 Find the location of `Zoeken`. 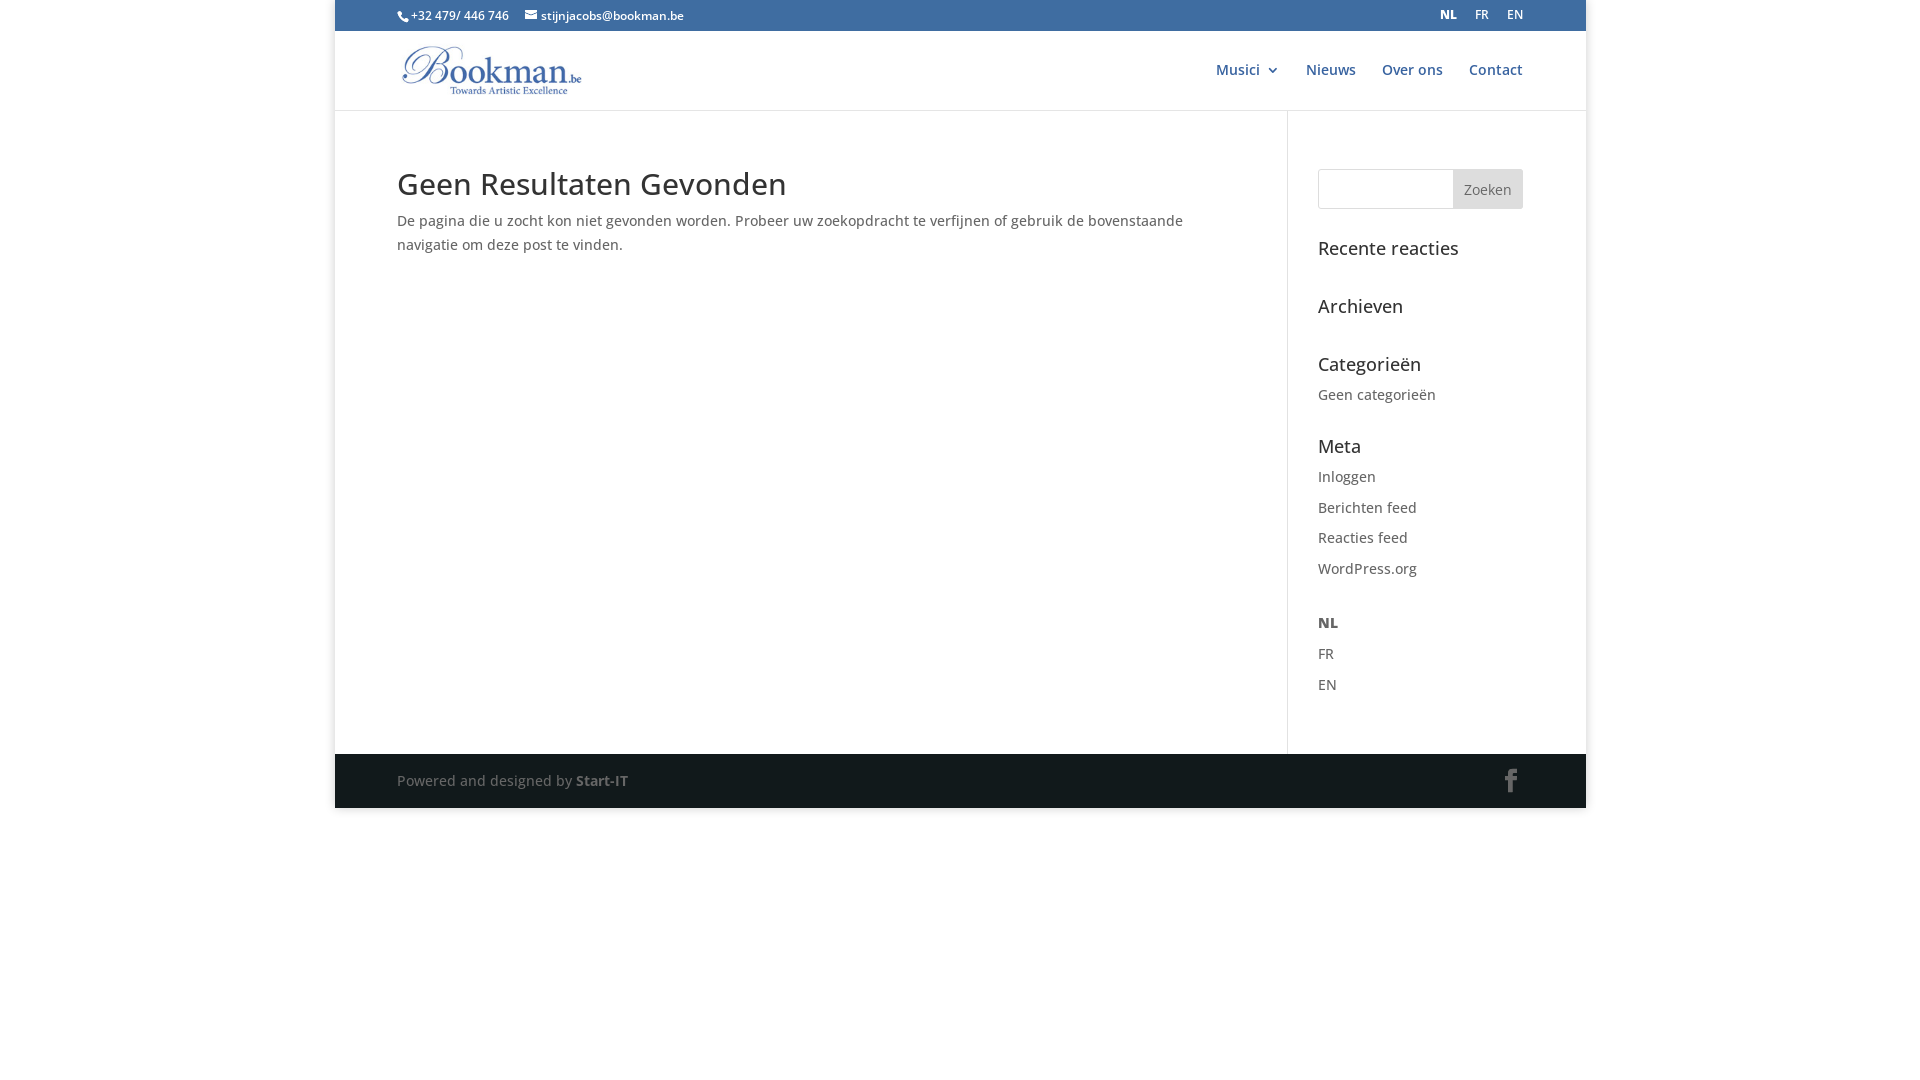

Zoeken is located at coordinates (1488, 189).